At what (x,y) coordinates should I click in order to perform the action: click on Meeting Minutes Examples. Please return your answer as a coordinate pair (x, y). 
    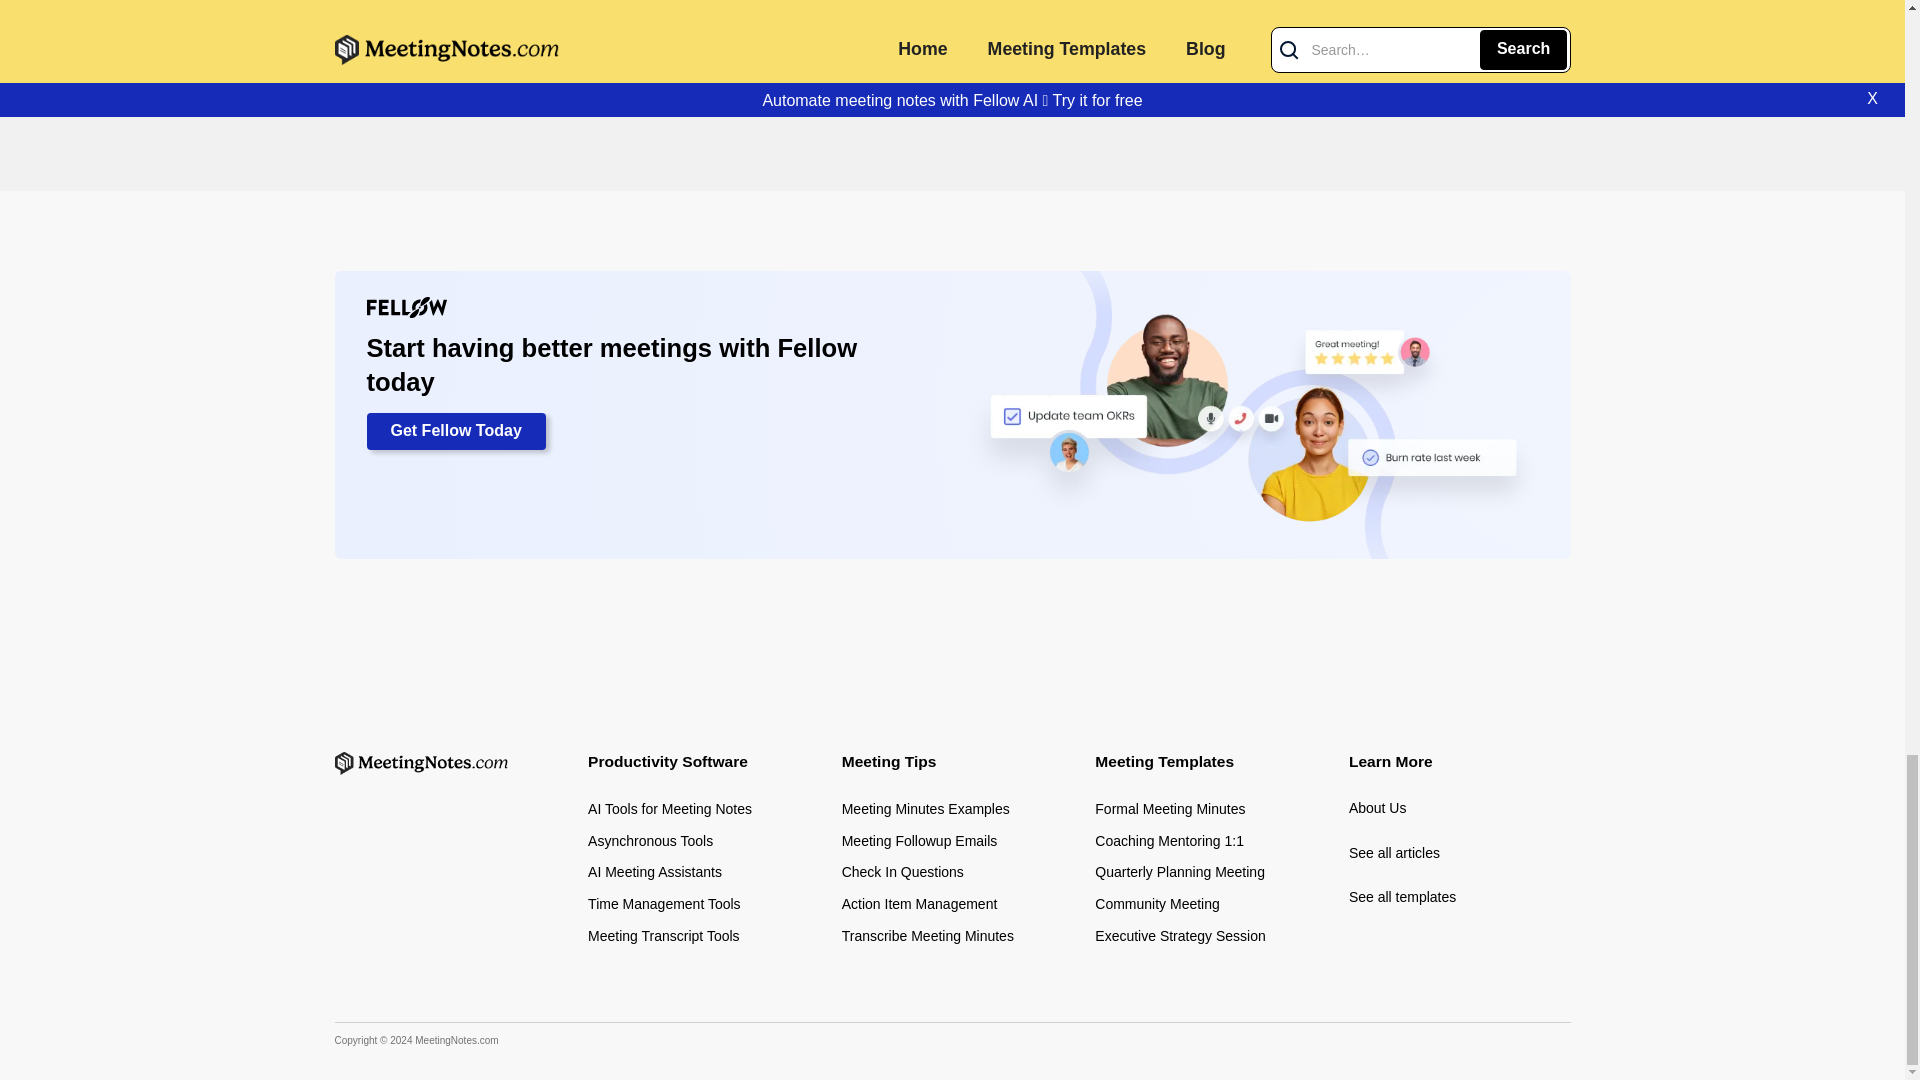
    Looking at the image, I should click on (926, 810).